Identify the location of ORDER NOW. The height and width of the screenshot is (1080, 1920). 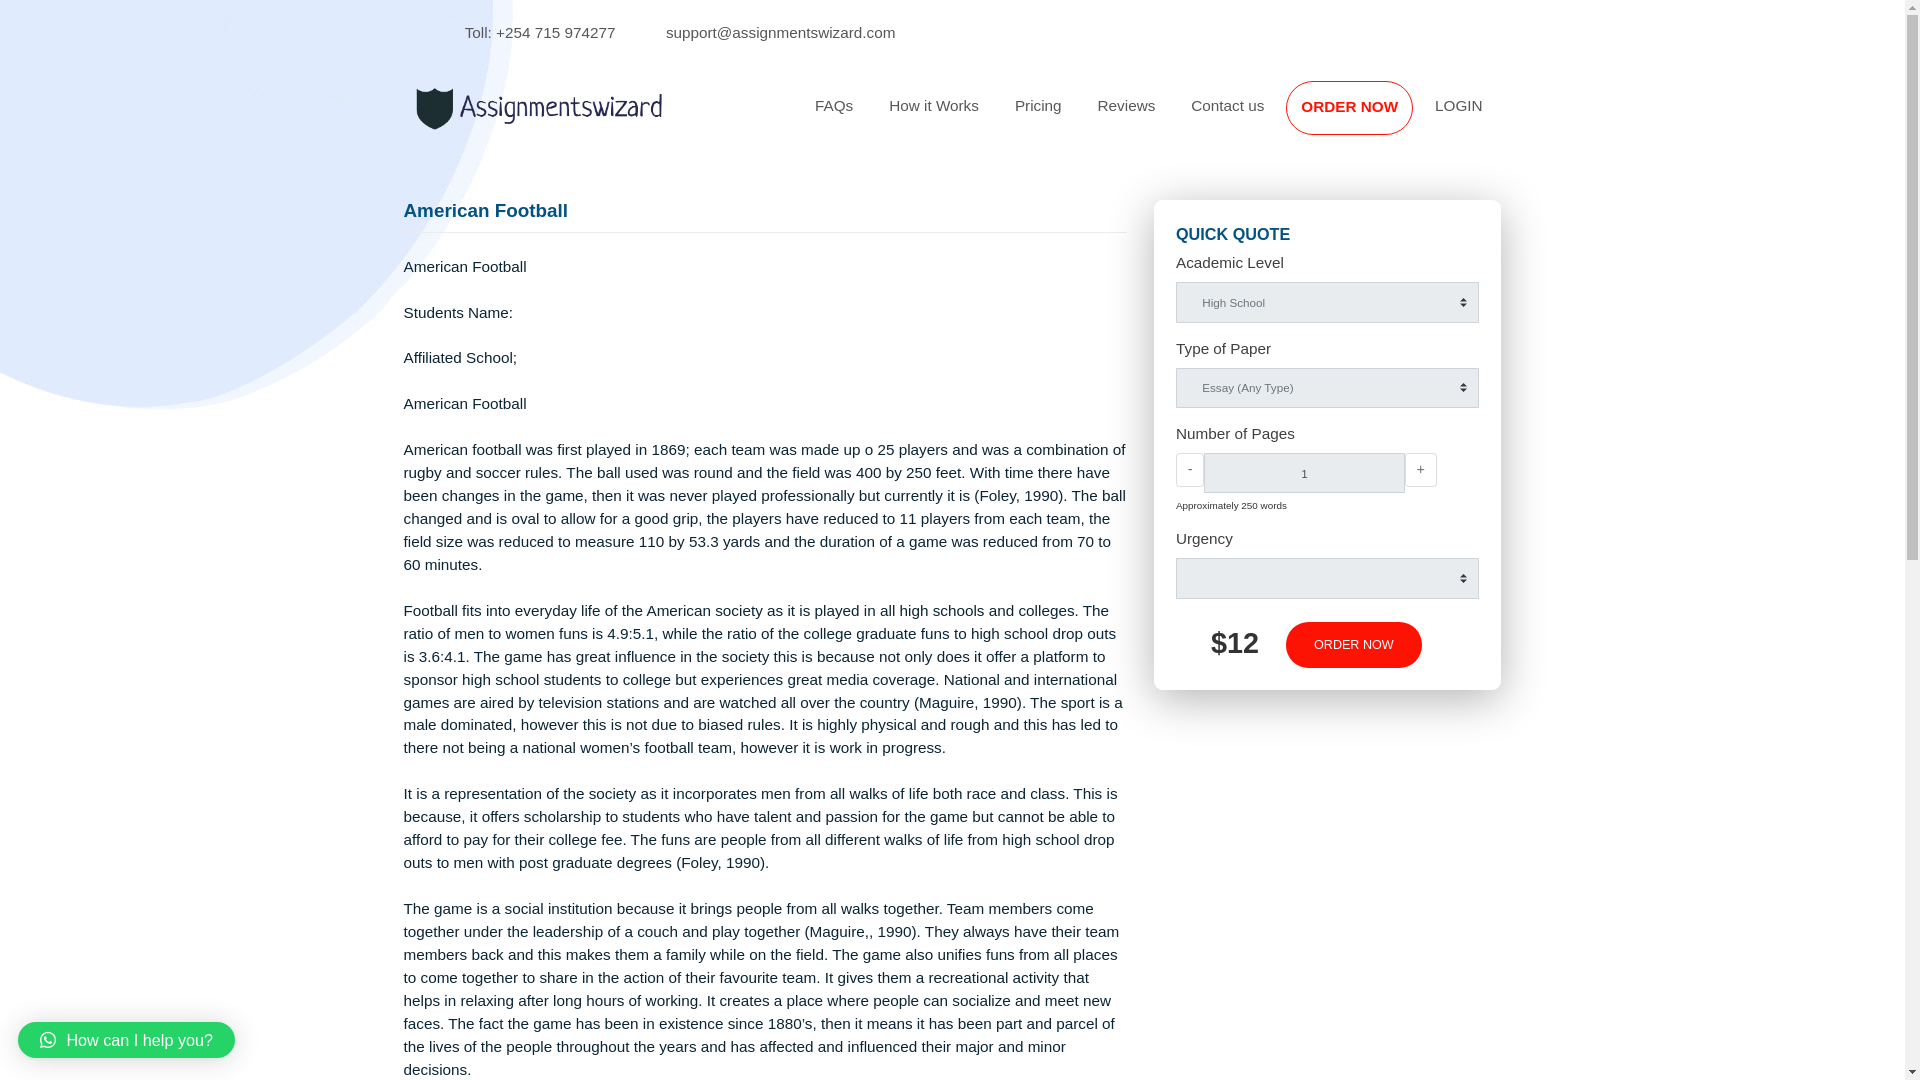
(1504, 716).